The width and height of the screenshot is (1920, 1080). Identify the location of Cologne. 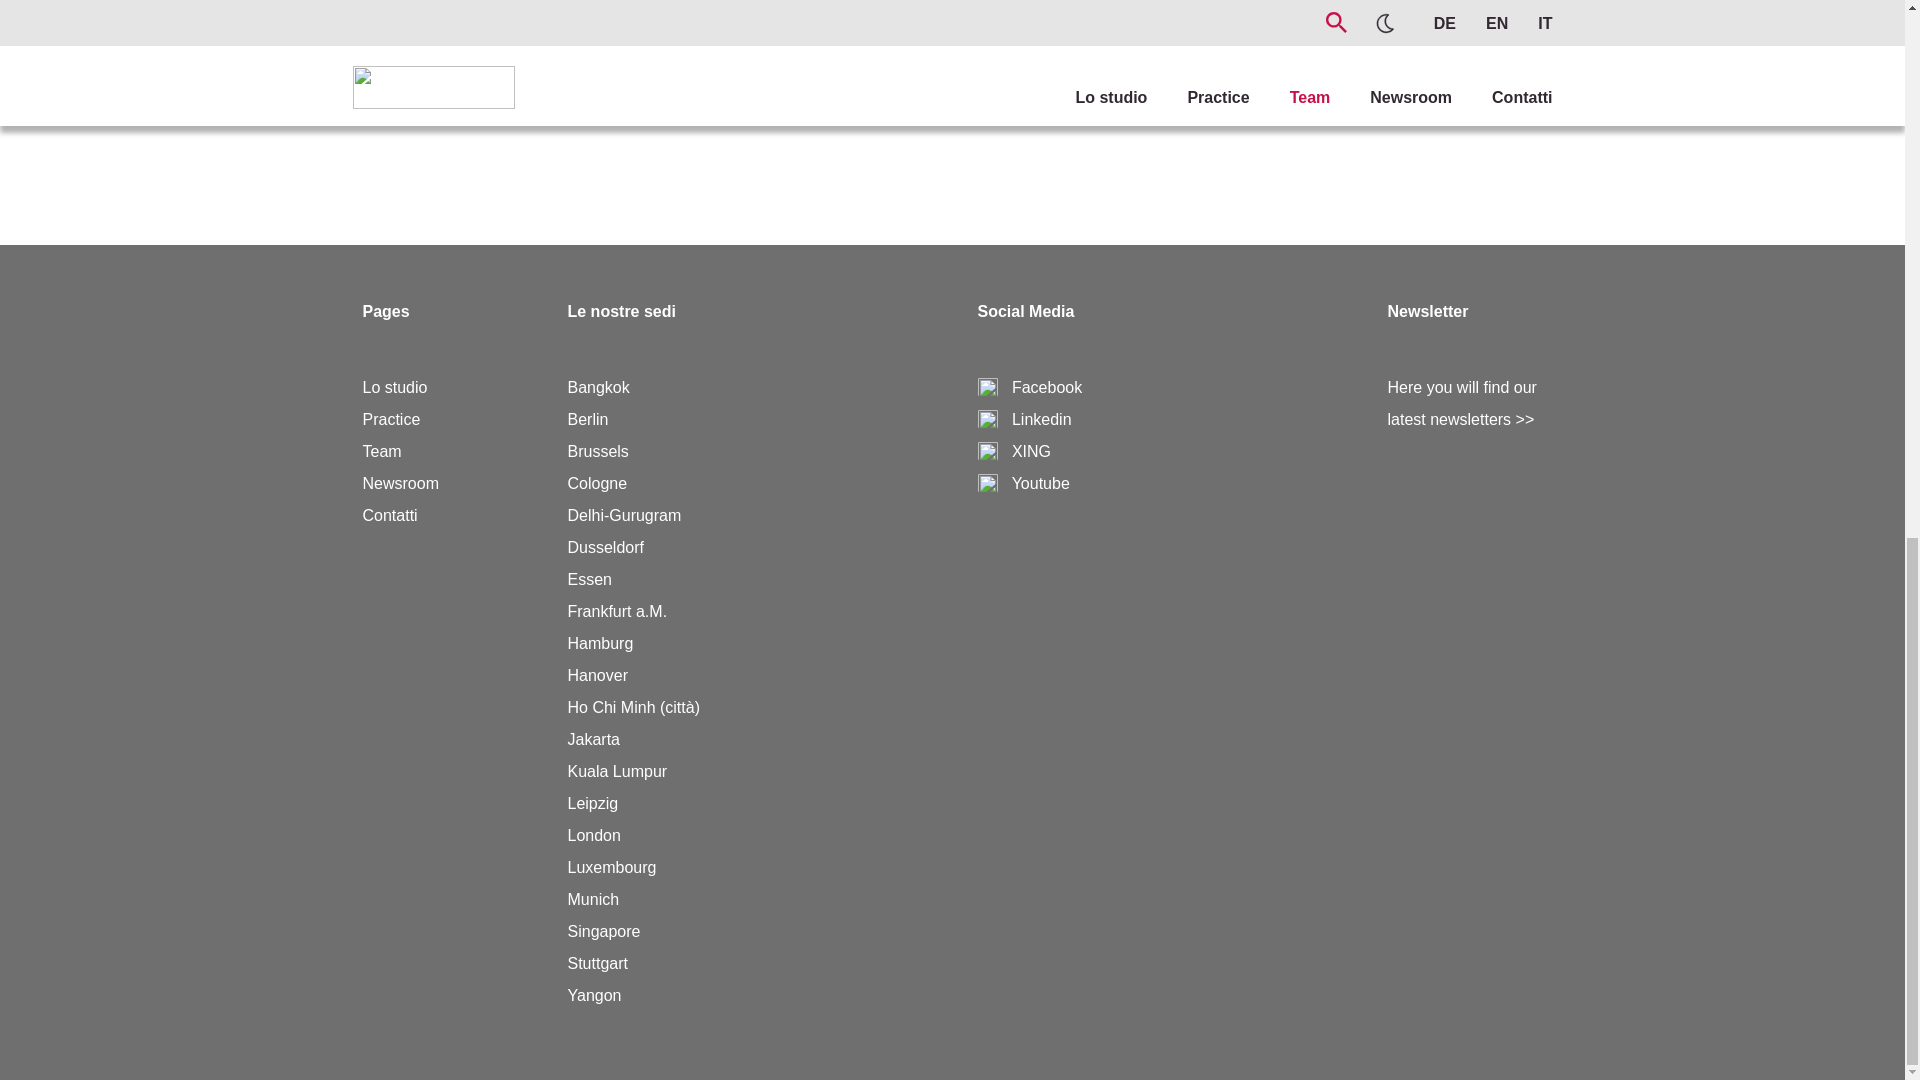
(598, 484).